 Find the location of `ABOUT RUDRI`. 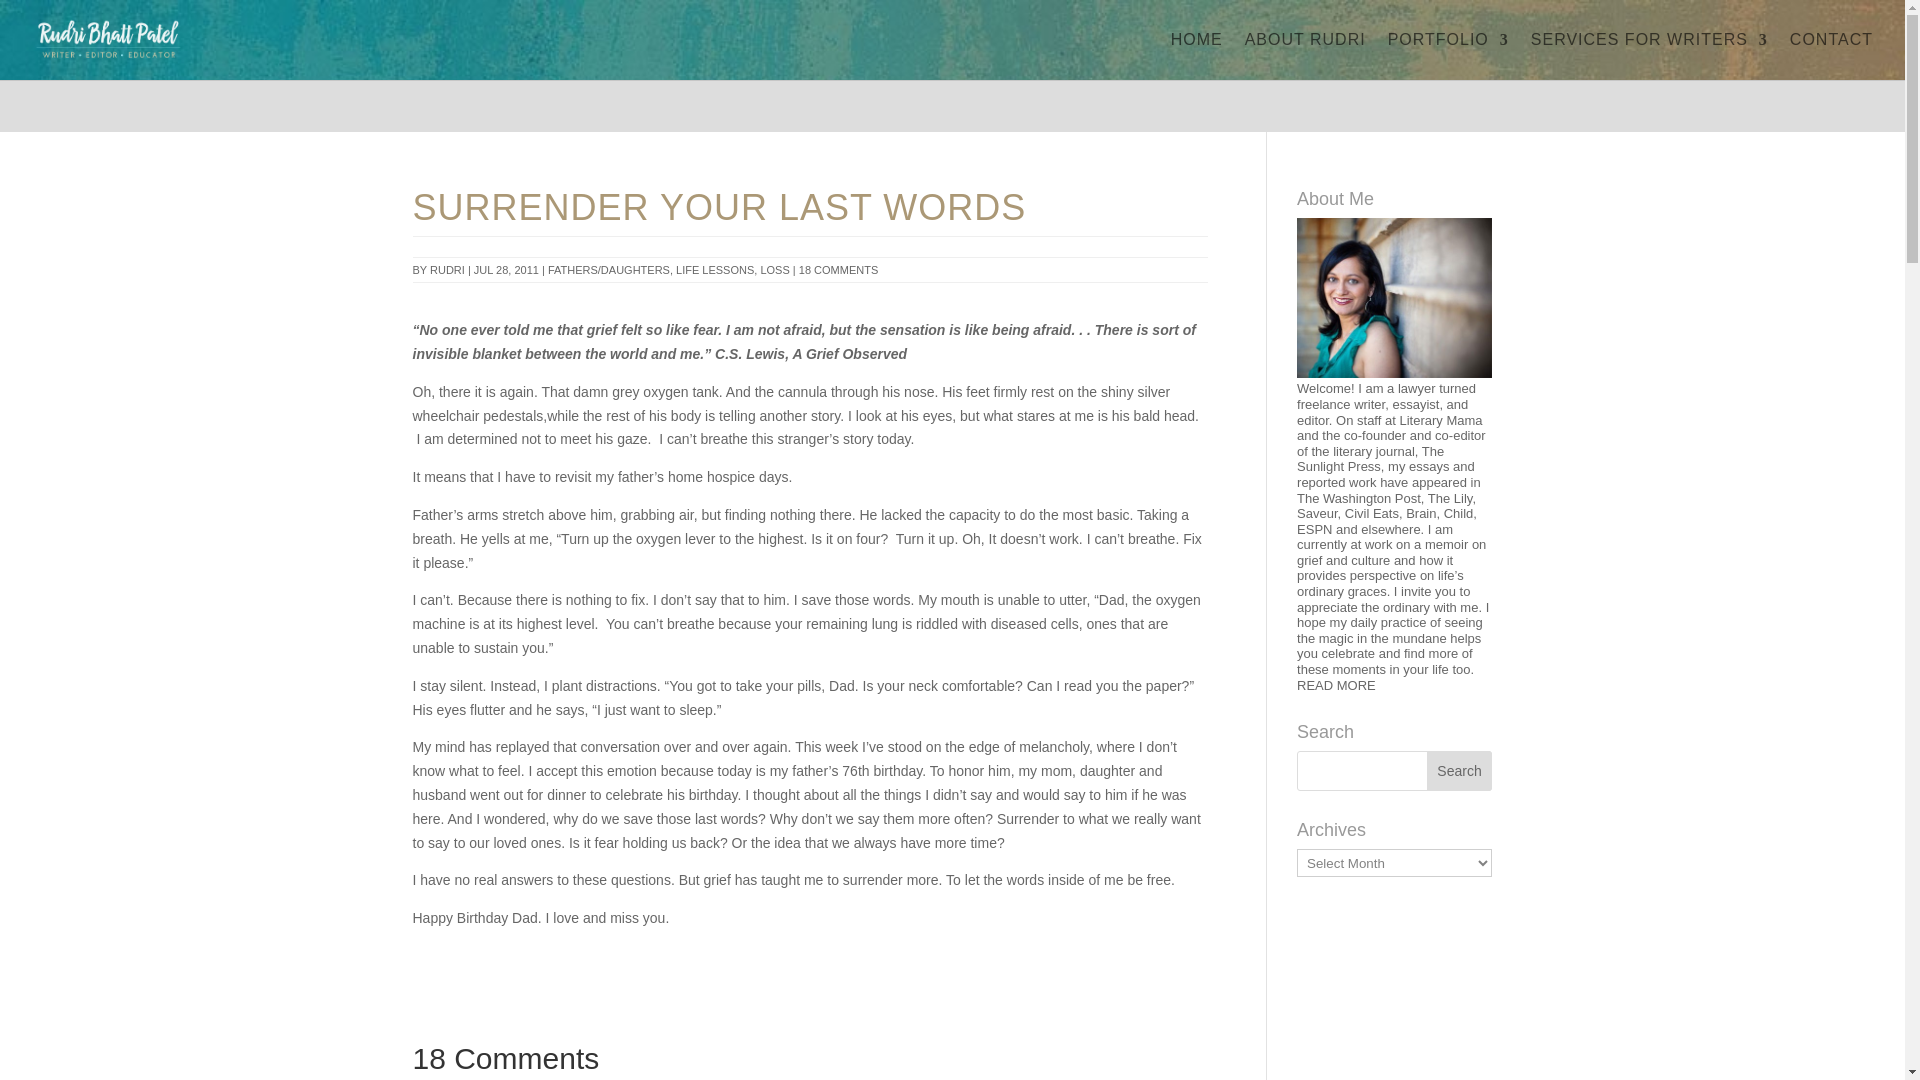

ABOUT RUDRI is located at coordinates (1304, 56).